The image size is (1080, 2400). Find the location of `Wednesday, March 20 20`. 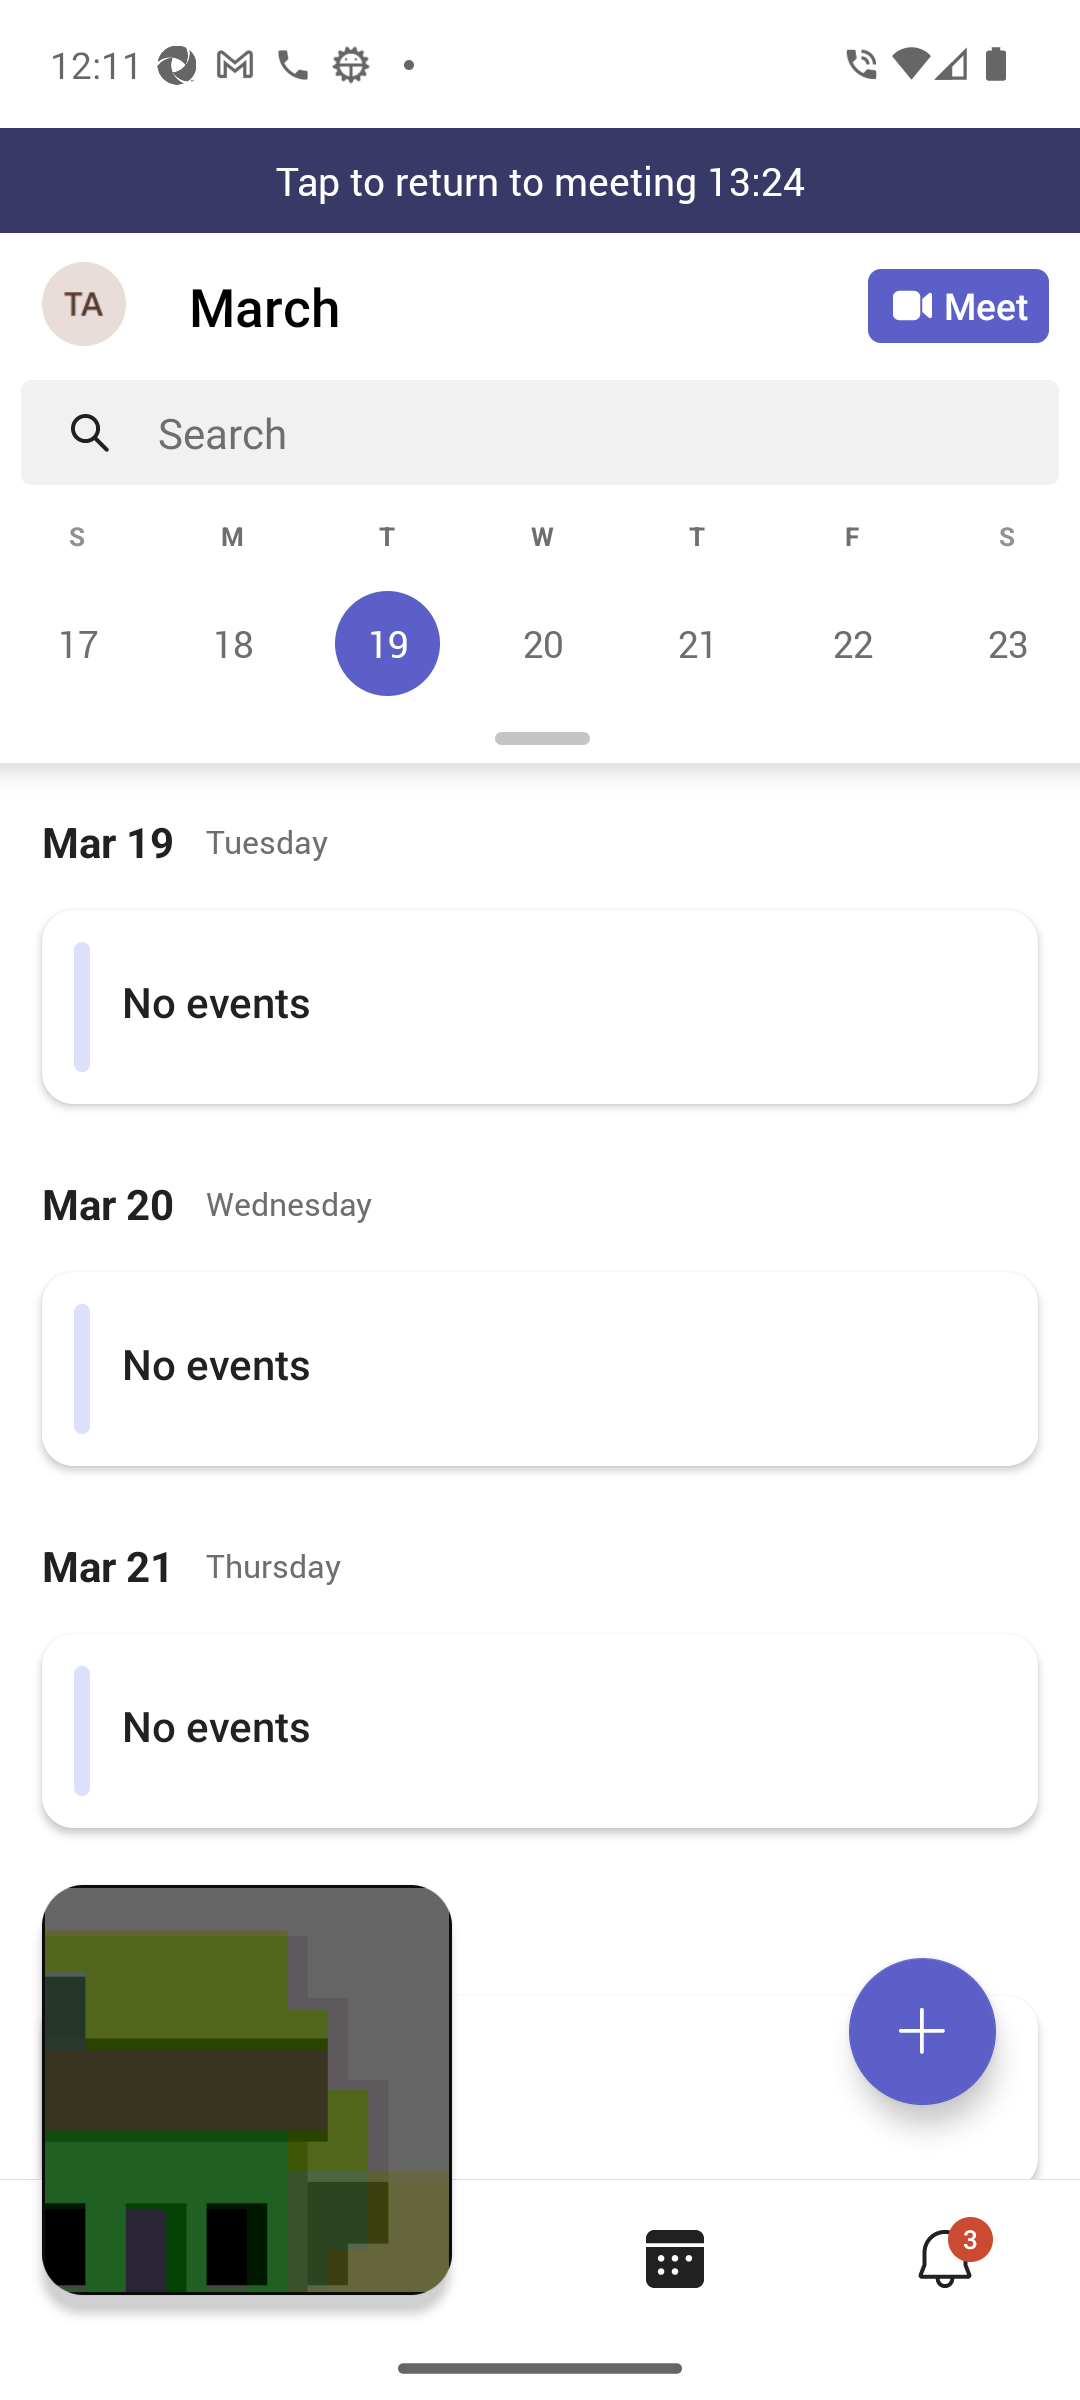

Wednesday, March 20 20 is located at coordinates (542, 643).